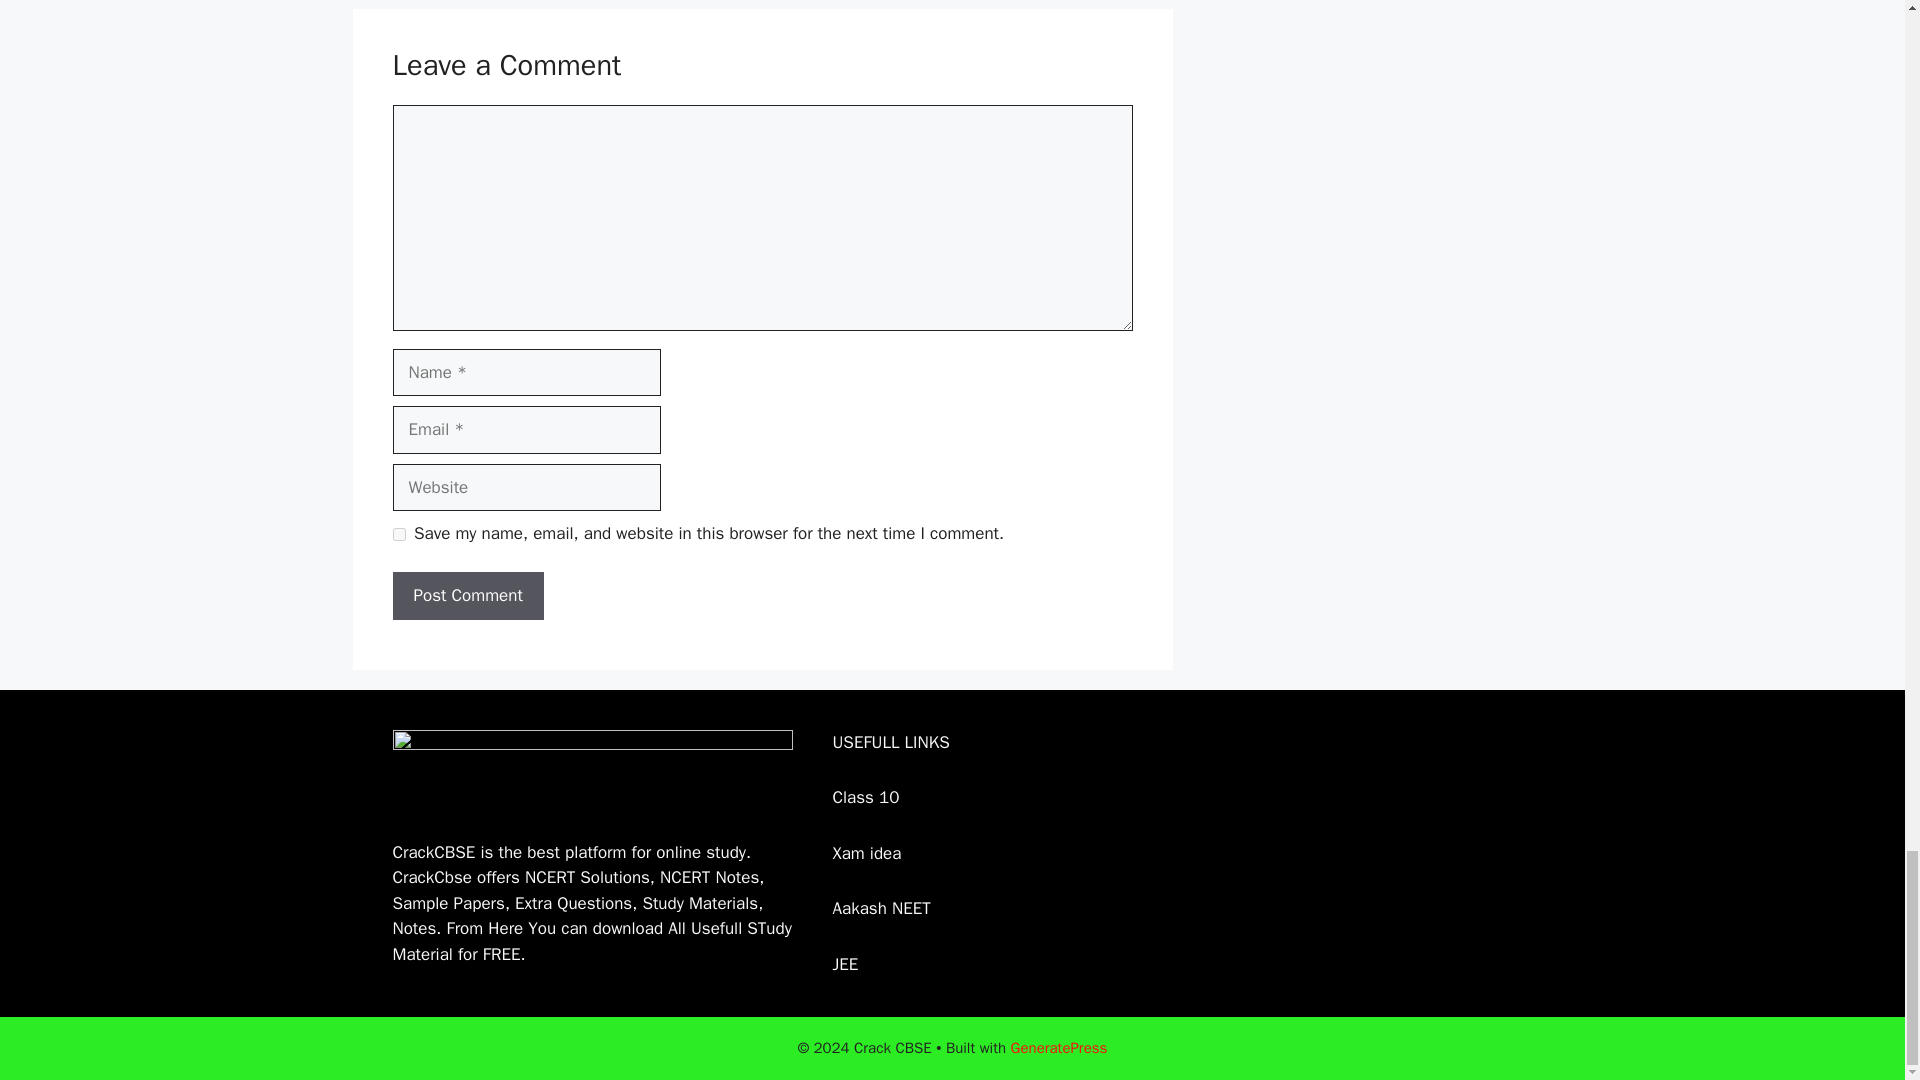  What do you see at coordinates (467, 596) in the screenshot?
I see `Post Comment` at bounding box center [467, 596].